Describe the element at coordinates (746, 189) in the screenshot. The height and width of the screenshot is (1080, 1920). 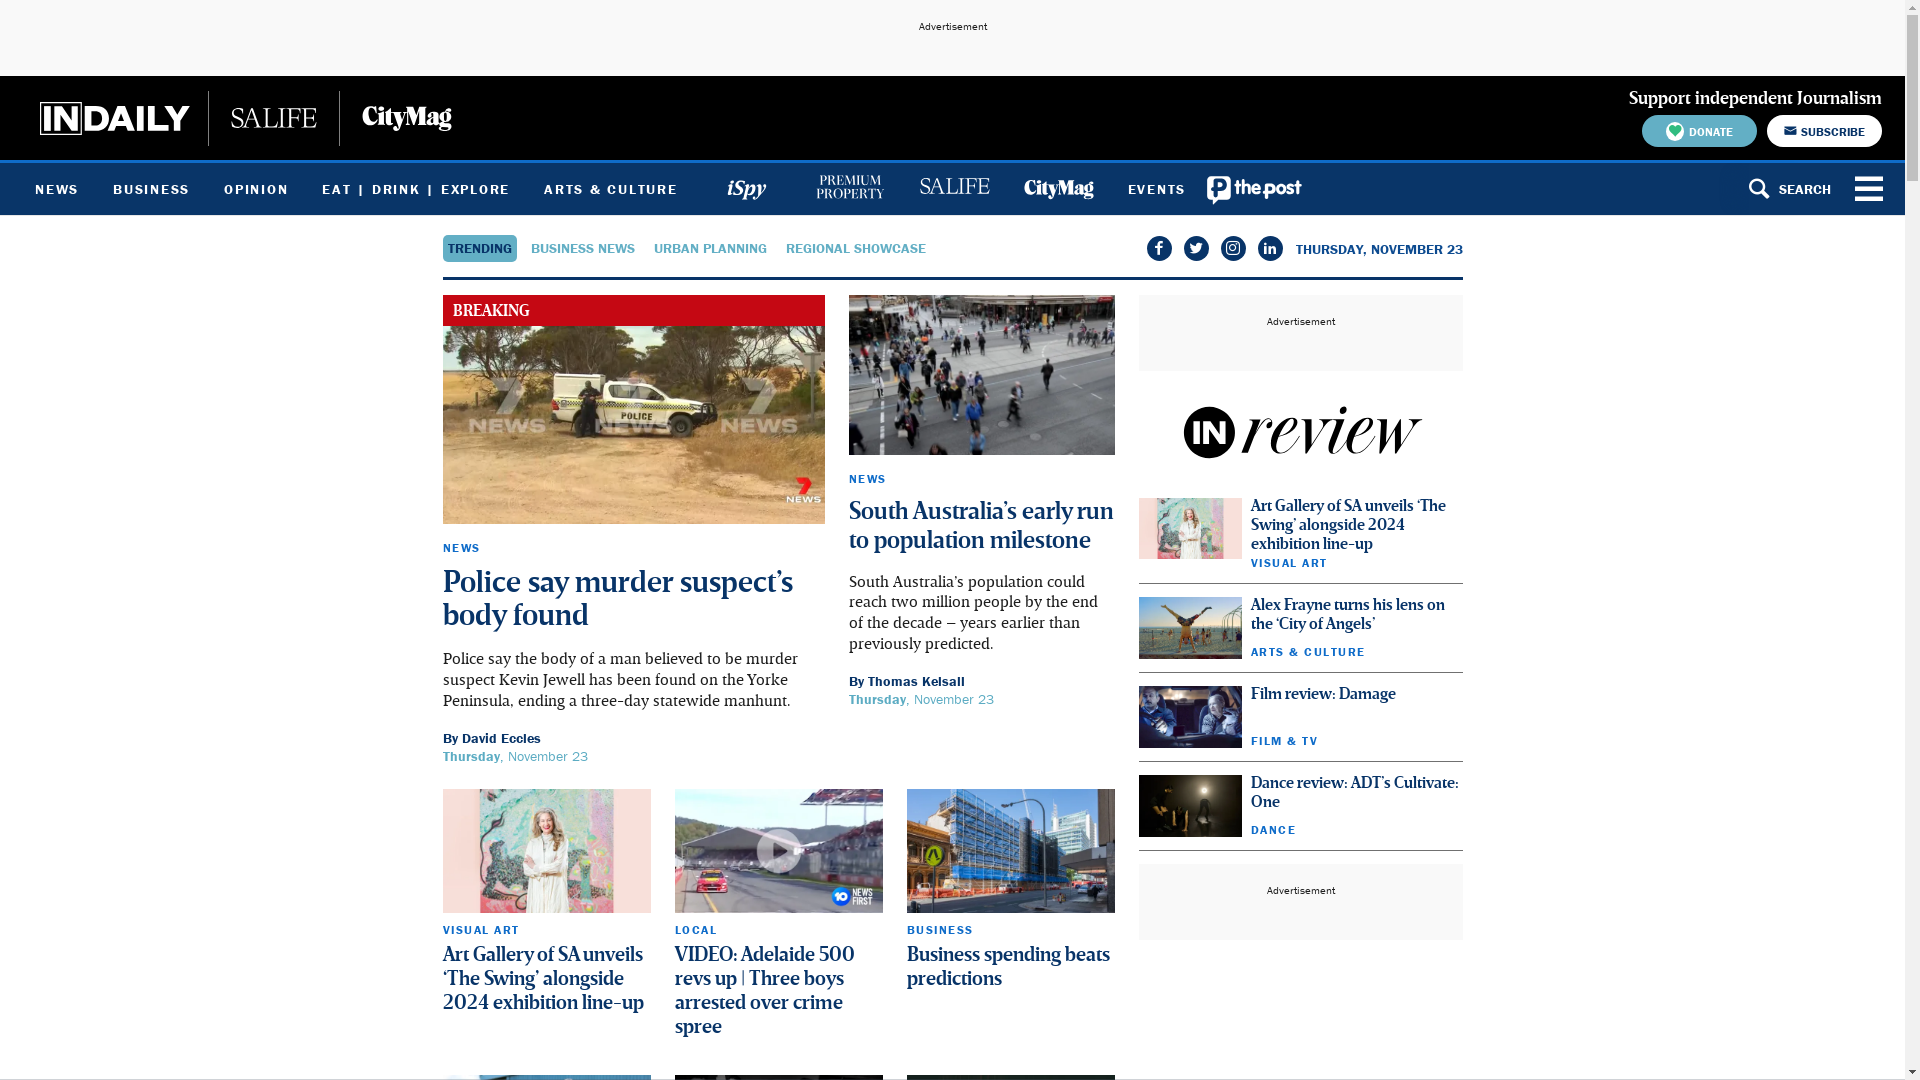
I see `ISPY` at that location.